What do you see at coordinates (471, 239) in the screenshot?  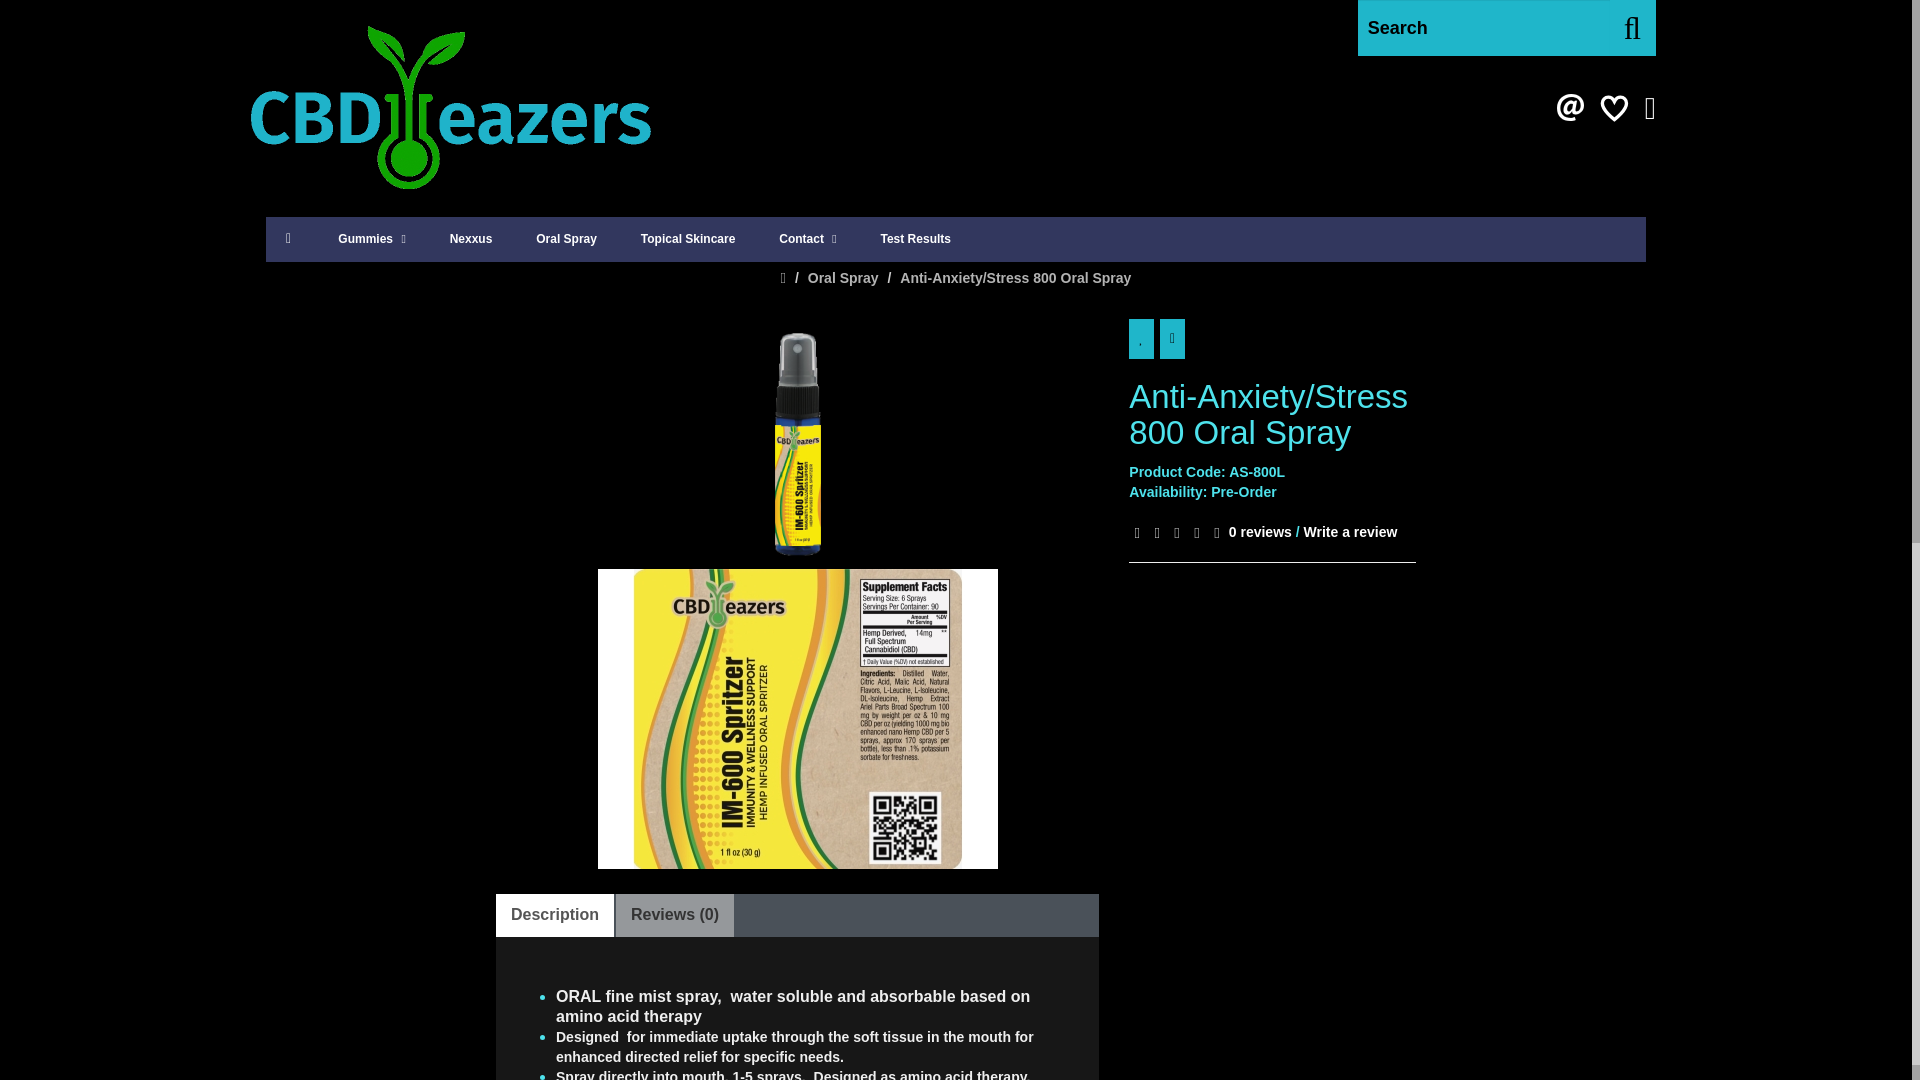 I see `Nexxus` at bounding box center [471, 239].